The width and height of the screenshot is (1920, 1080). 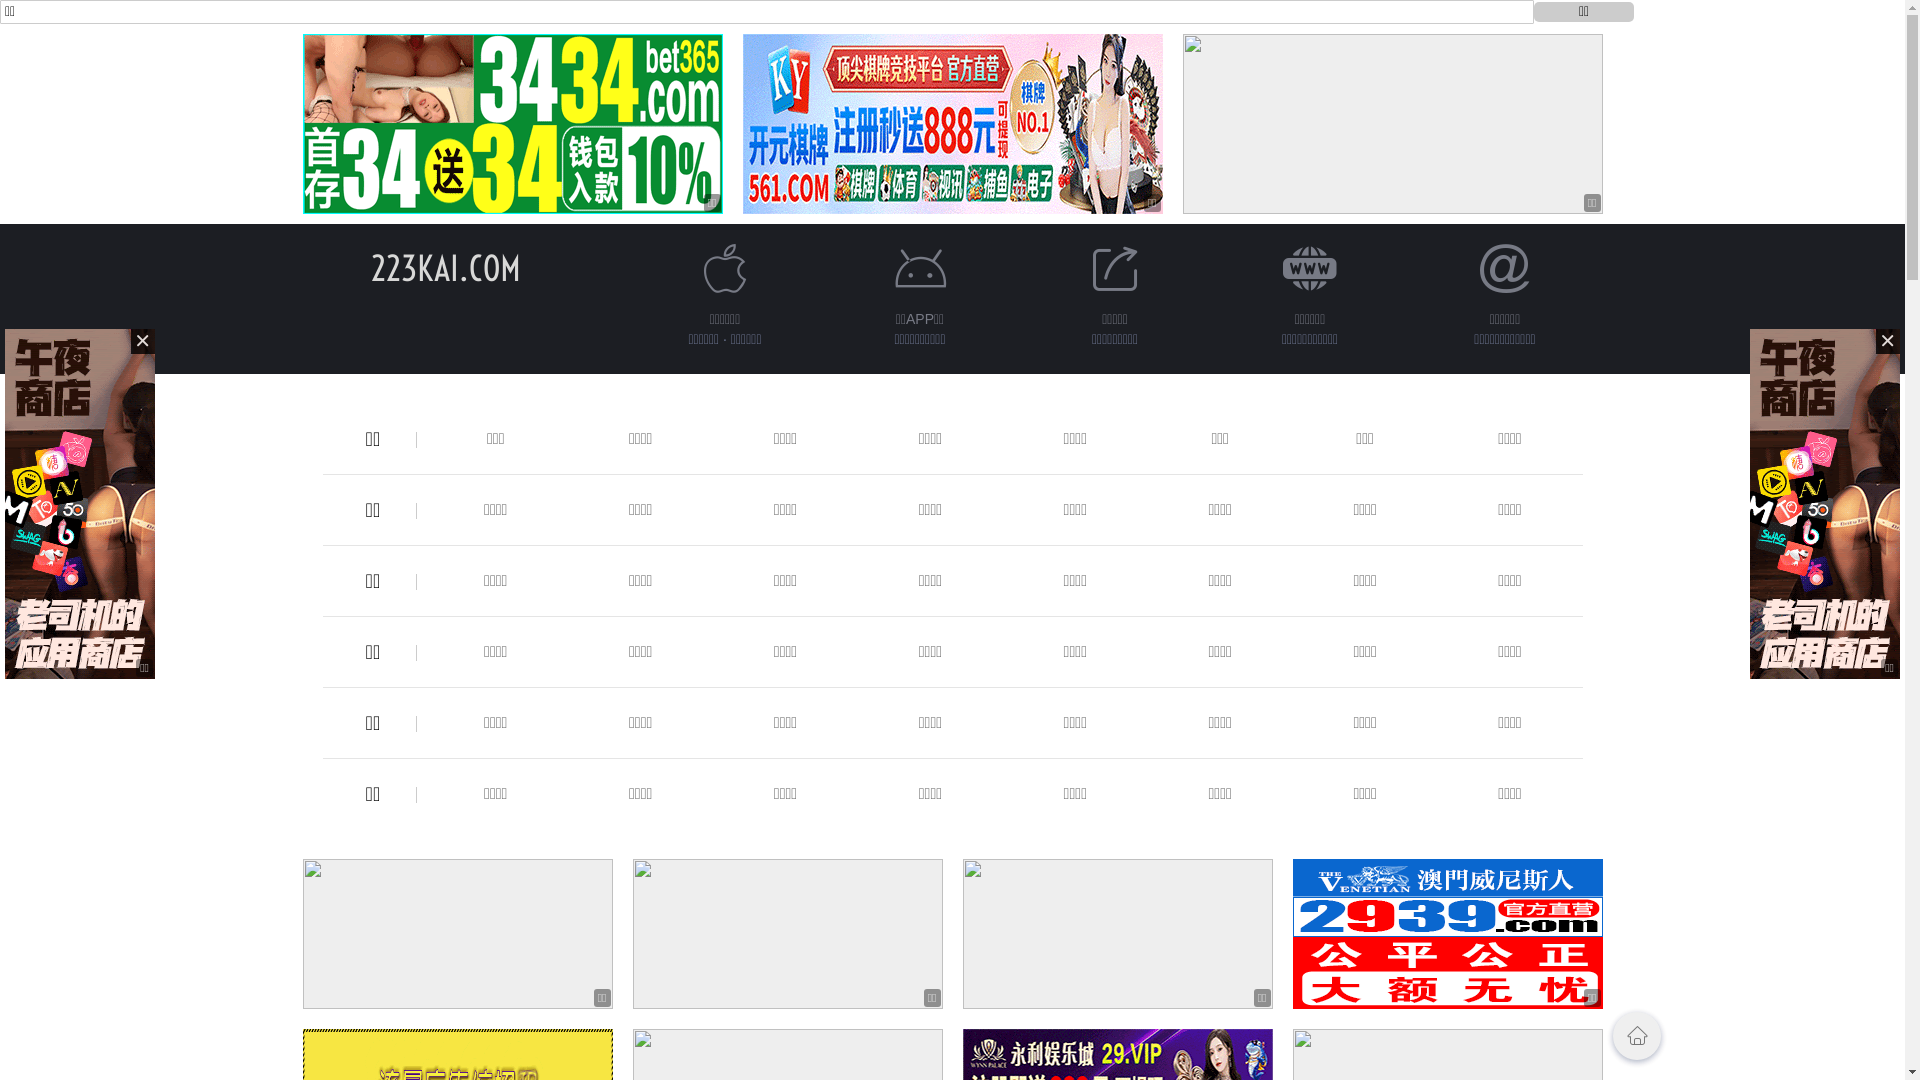 What do you see at coordinates (445, 268) in the screenshot?
I see `223KAI.COM` at bounding box center [445, 268].